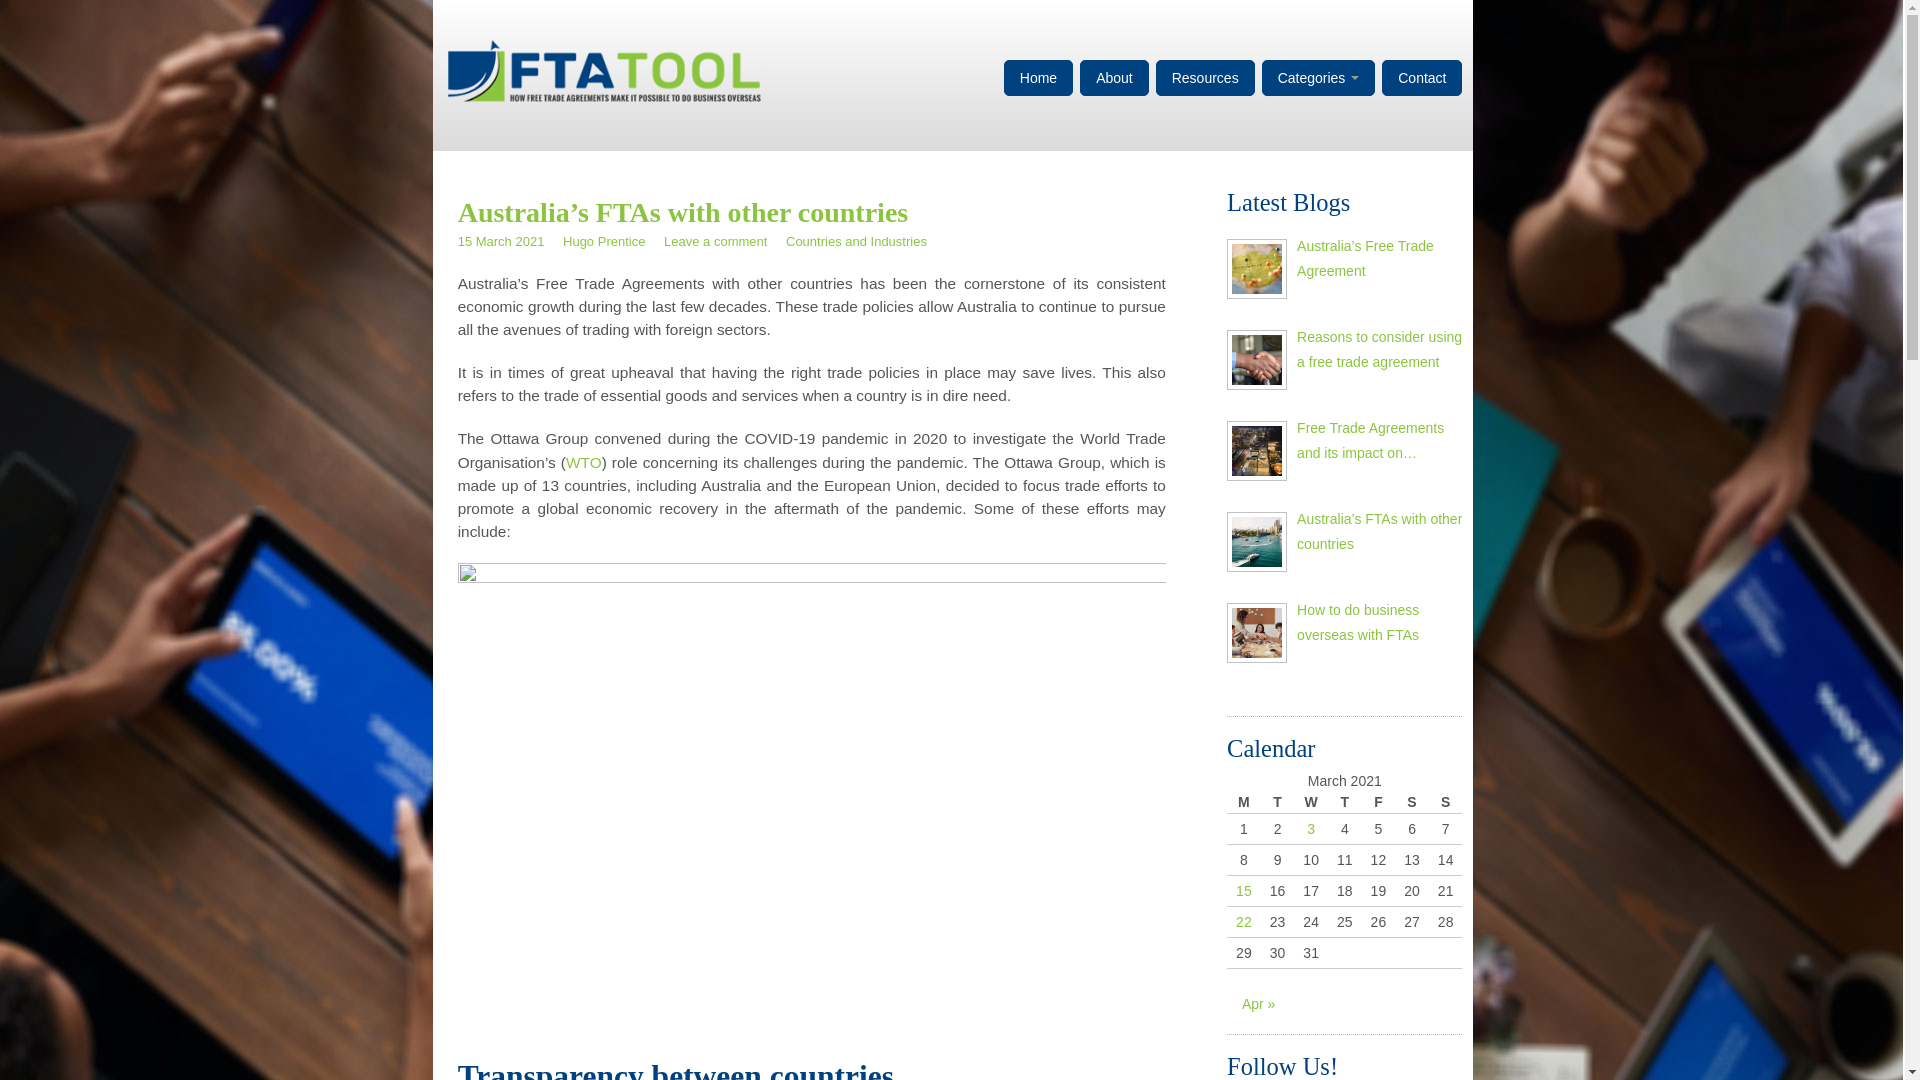 This screenshot has width=1920, height=1080. I want to click on How to do business overseas with FTAs, so click(1257, 633).